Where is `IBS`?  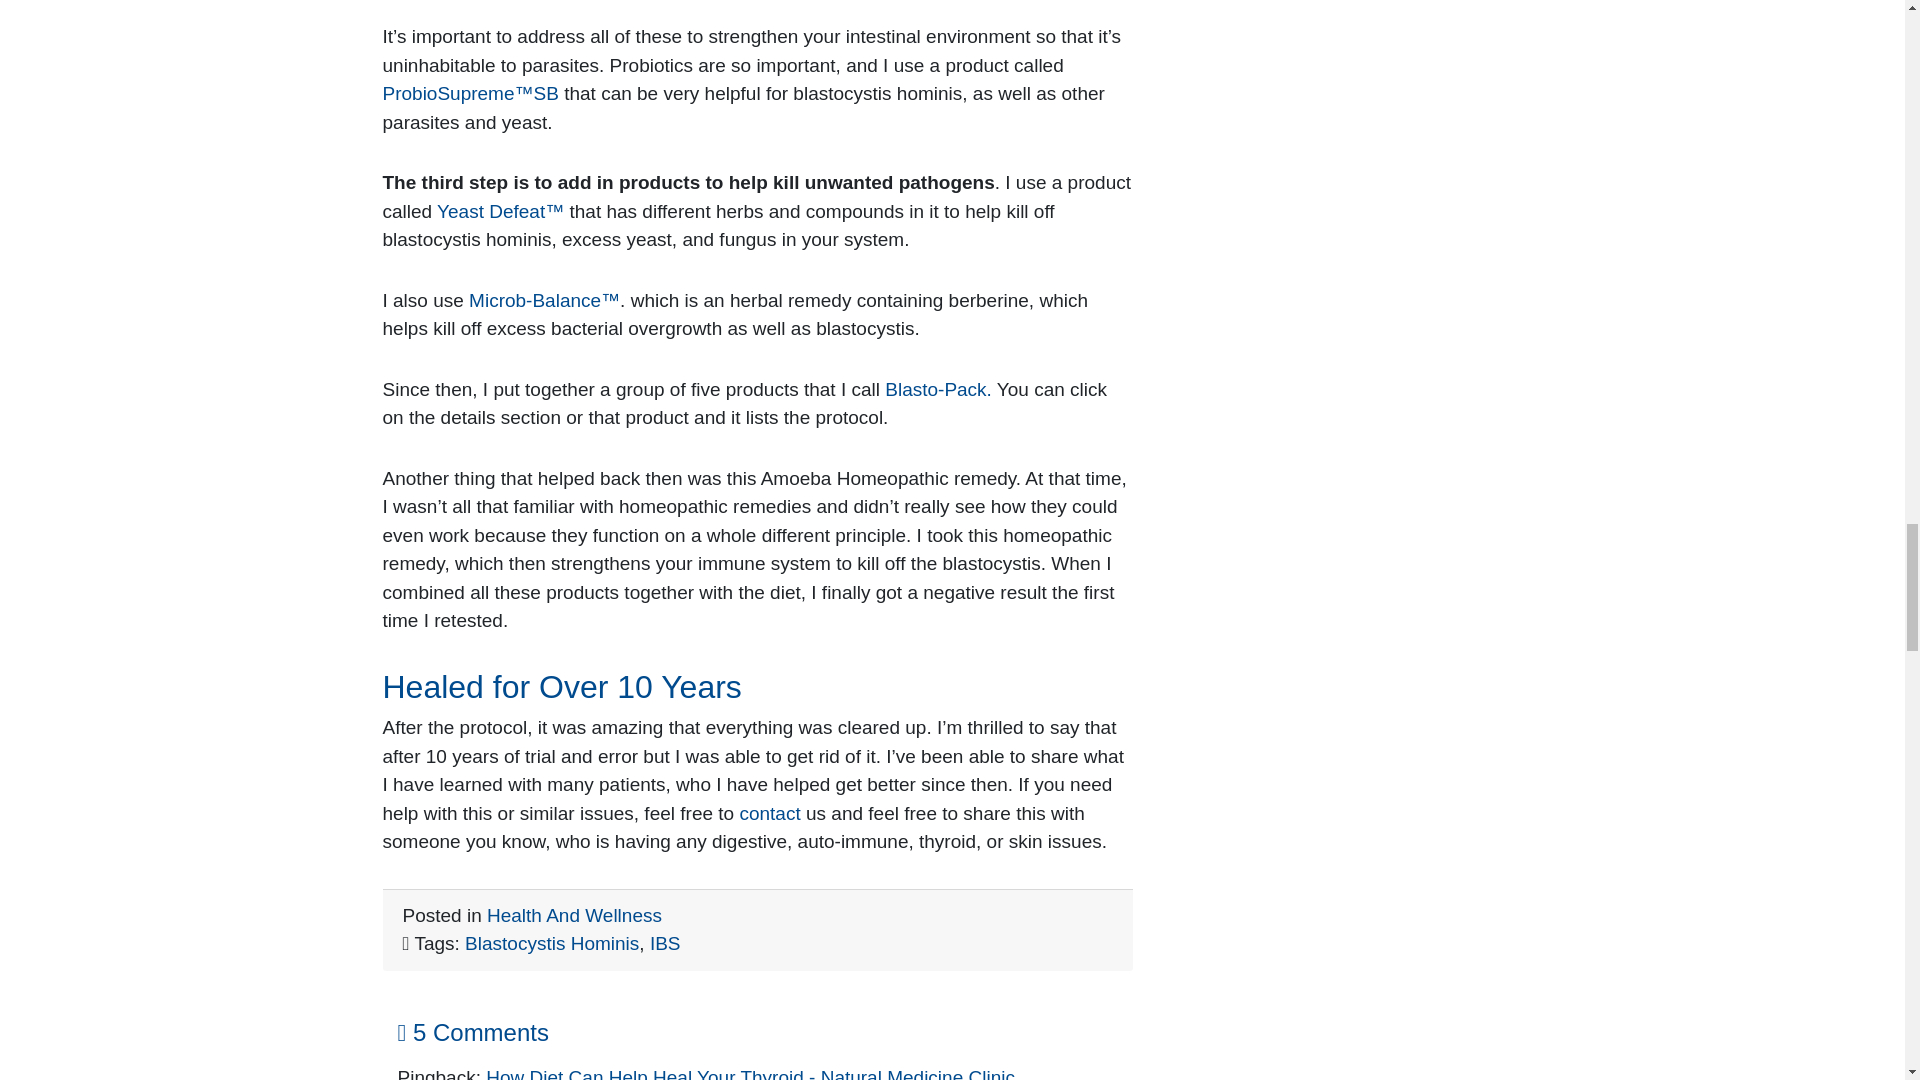 IBS is located at coordinates (666, 943).